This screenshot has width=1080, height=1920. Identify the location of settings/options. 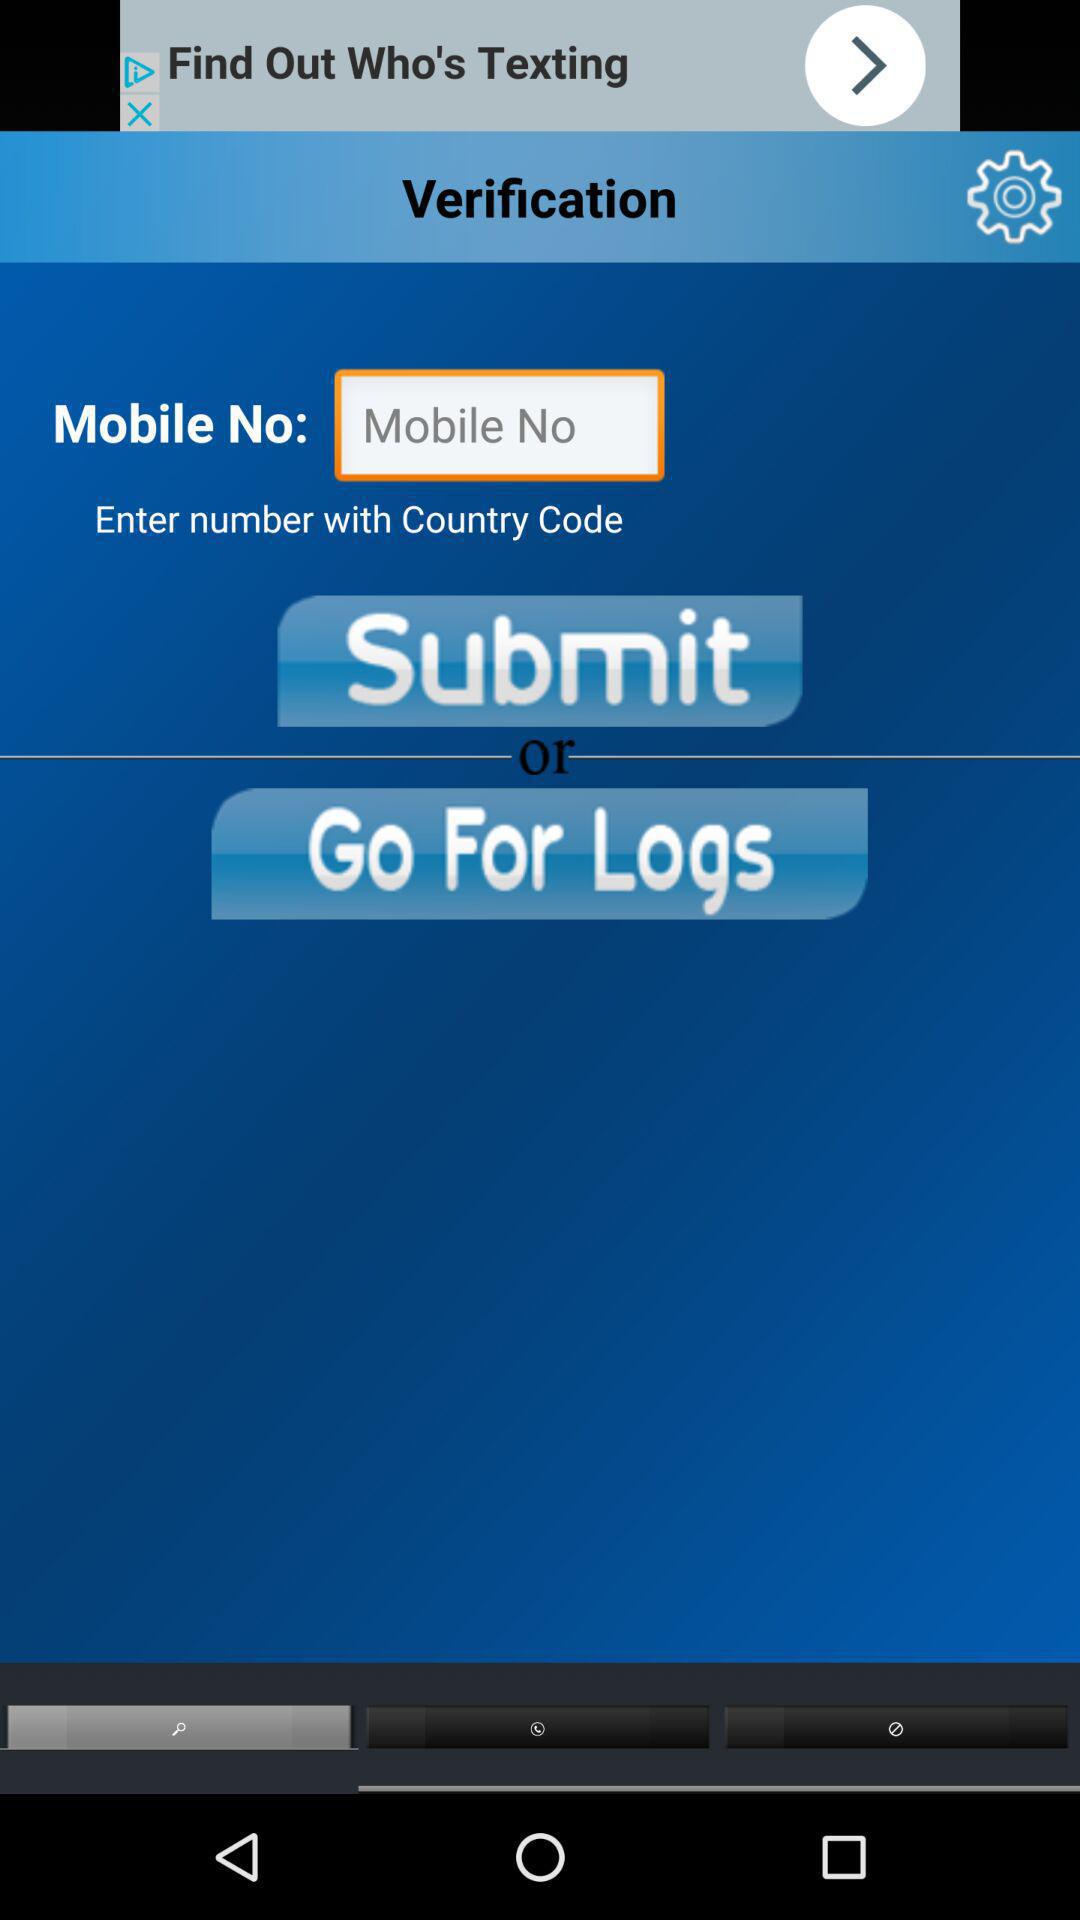
(1014, 196).